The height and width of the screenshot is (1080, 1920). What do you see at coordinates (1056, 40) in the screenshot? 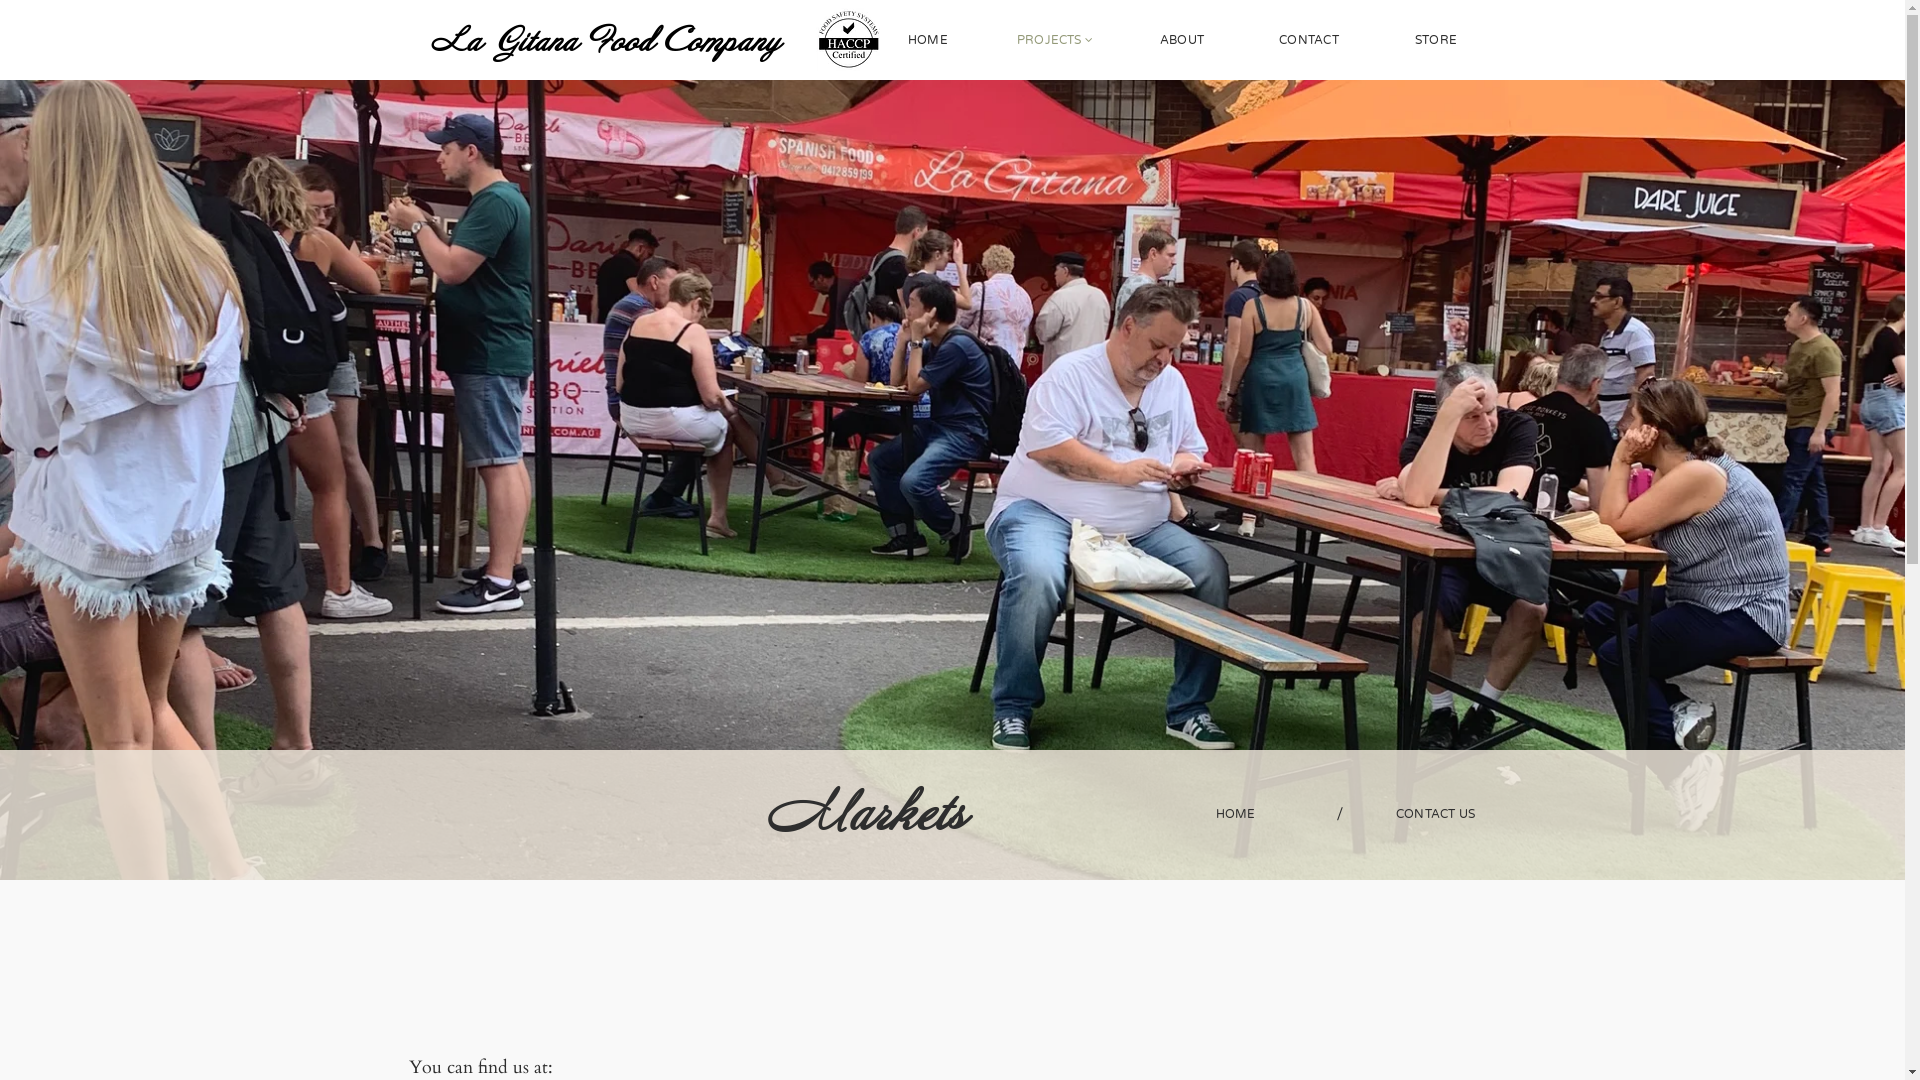
I see `PROJECTS` at bounding box center [1056, 40].